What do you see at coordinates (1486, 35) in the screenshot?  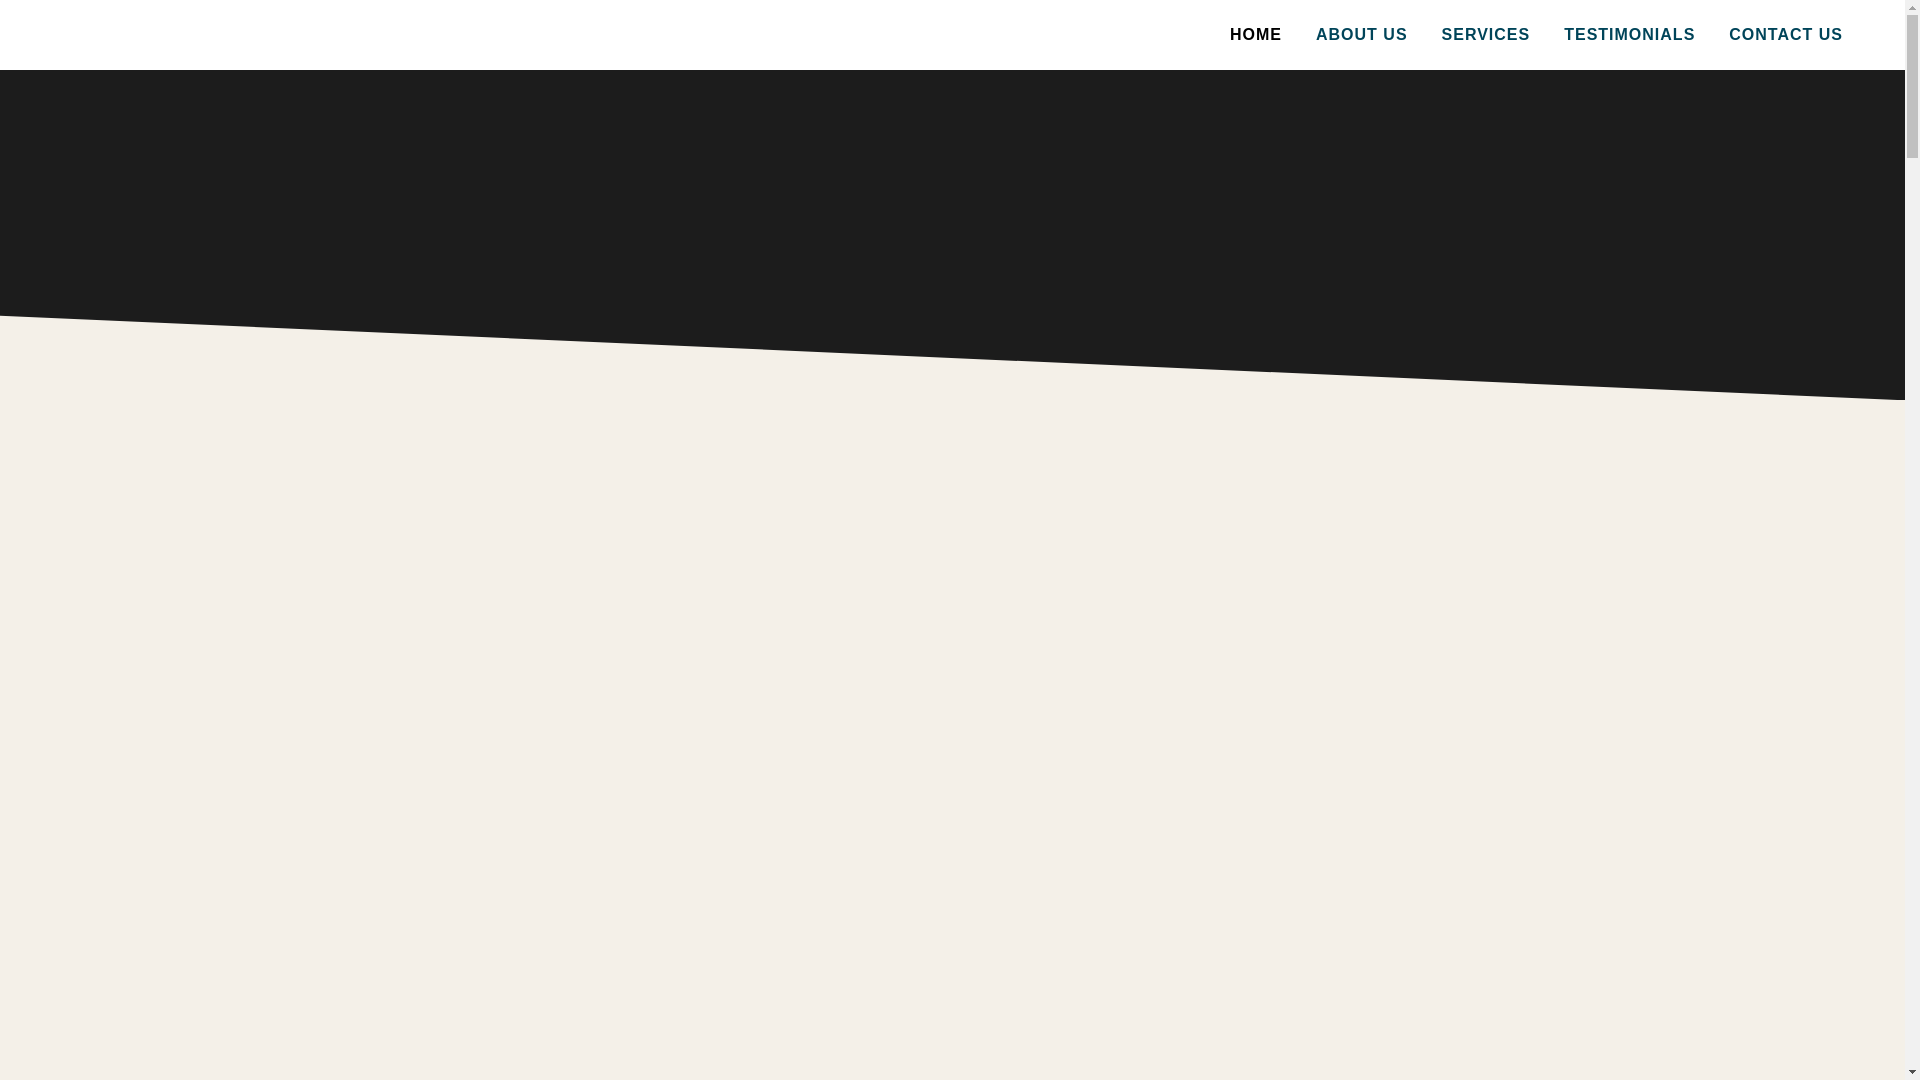 I see `SERVICES` at bounding box center [1486, 35].